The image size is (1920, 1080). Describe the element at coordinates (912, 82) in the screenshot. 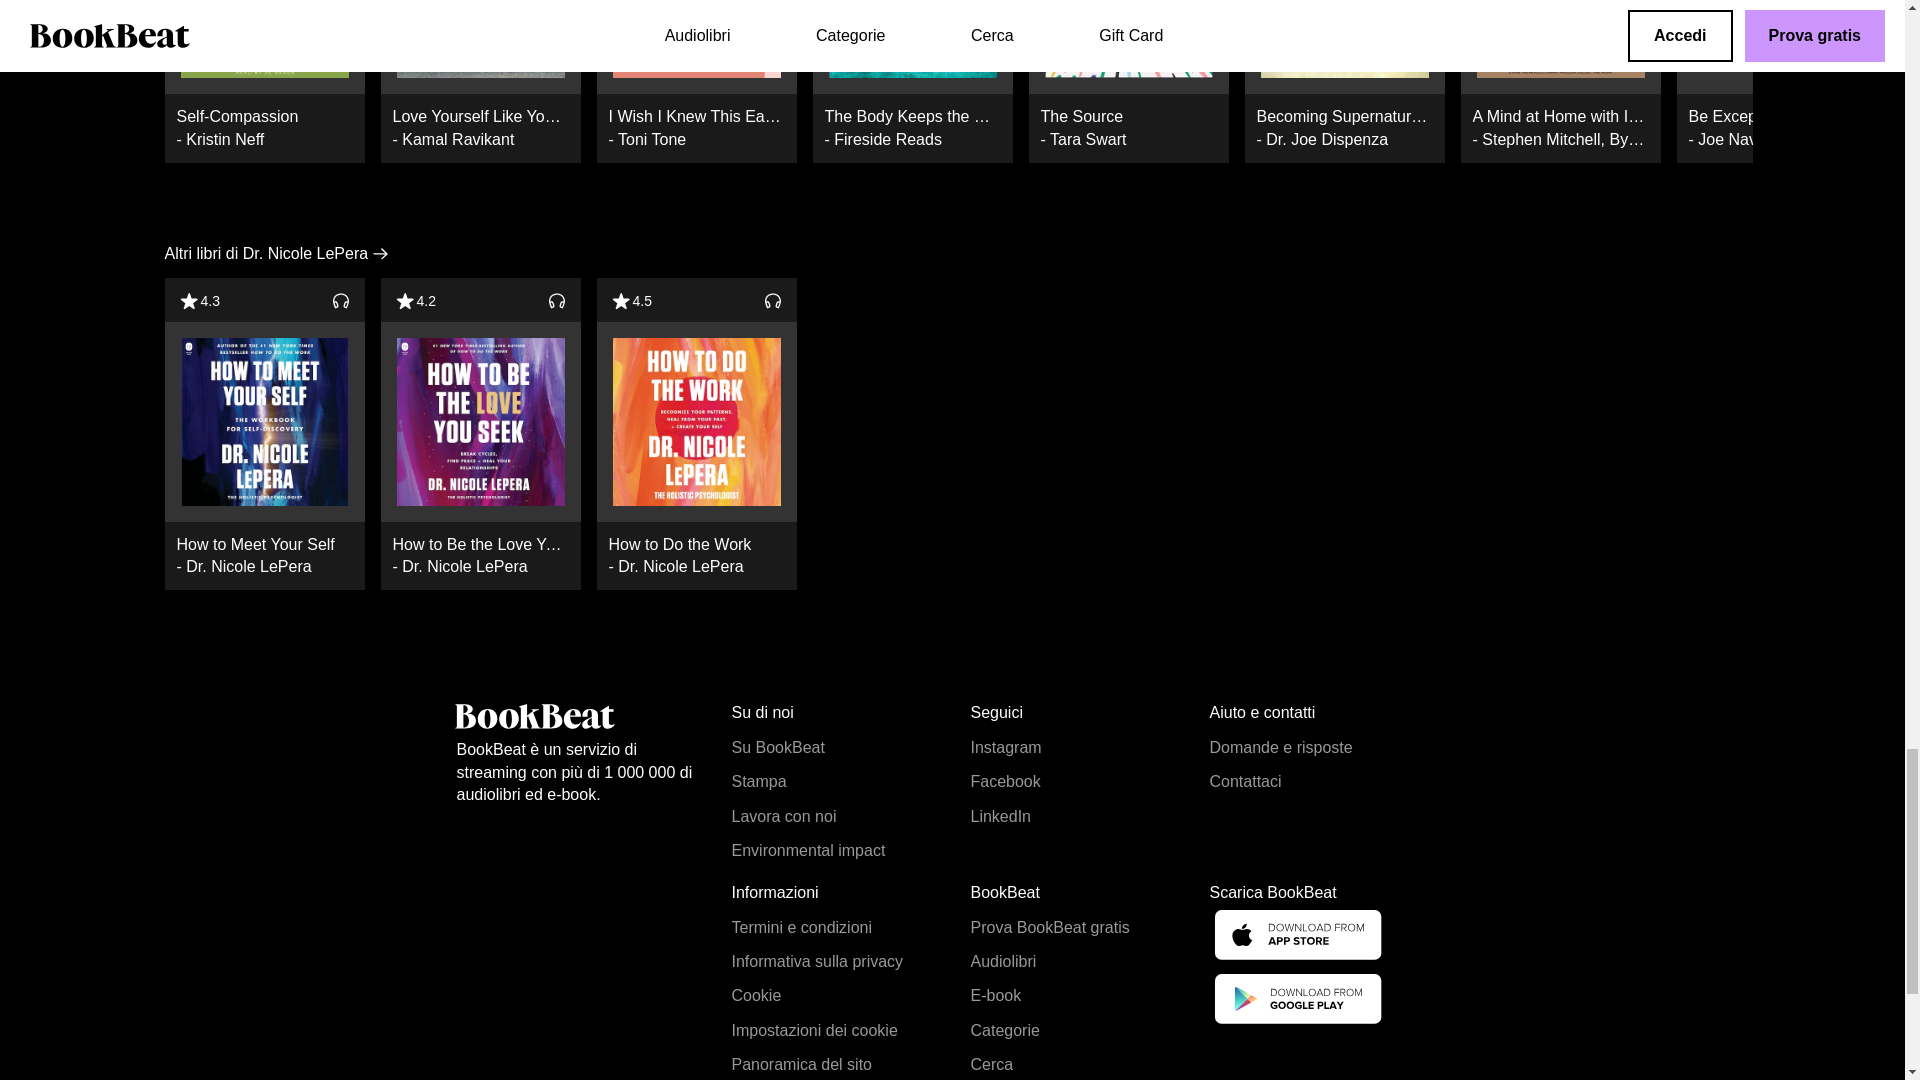

I see `Carousel-container-:r1:` at that location.